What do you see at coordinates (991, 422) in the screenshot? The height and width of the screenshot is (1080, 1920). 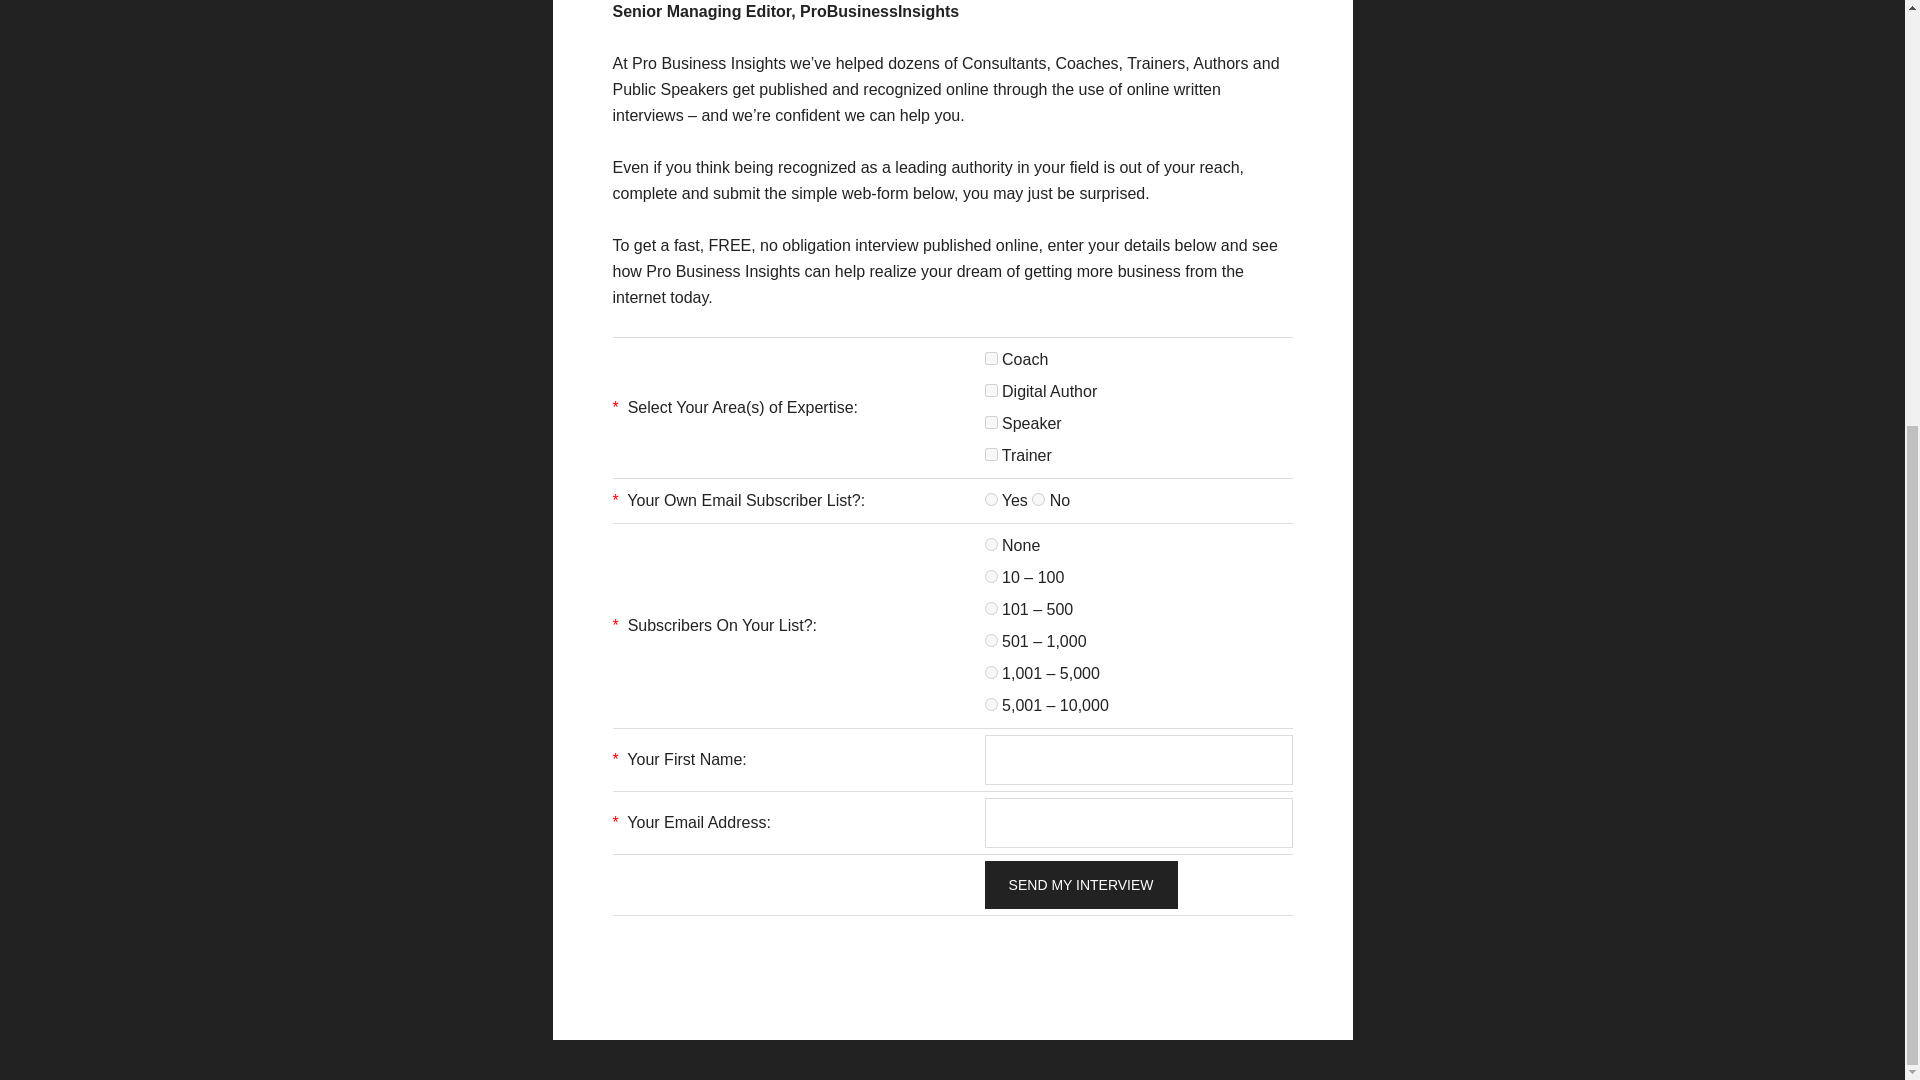 I see `Speaker` at bounding box center [991, 422].